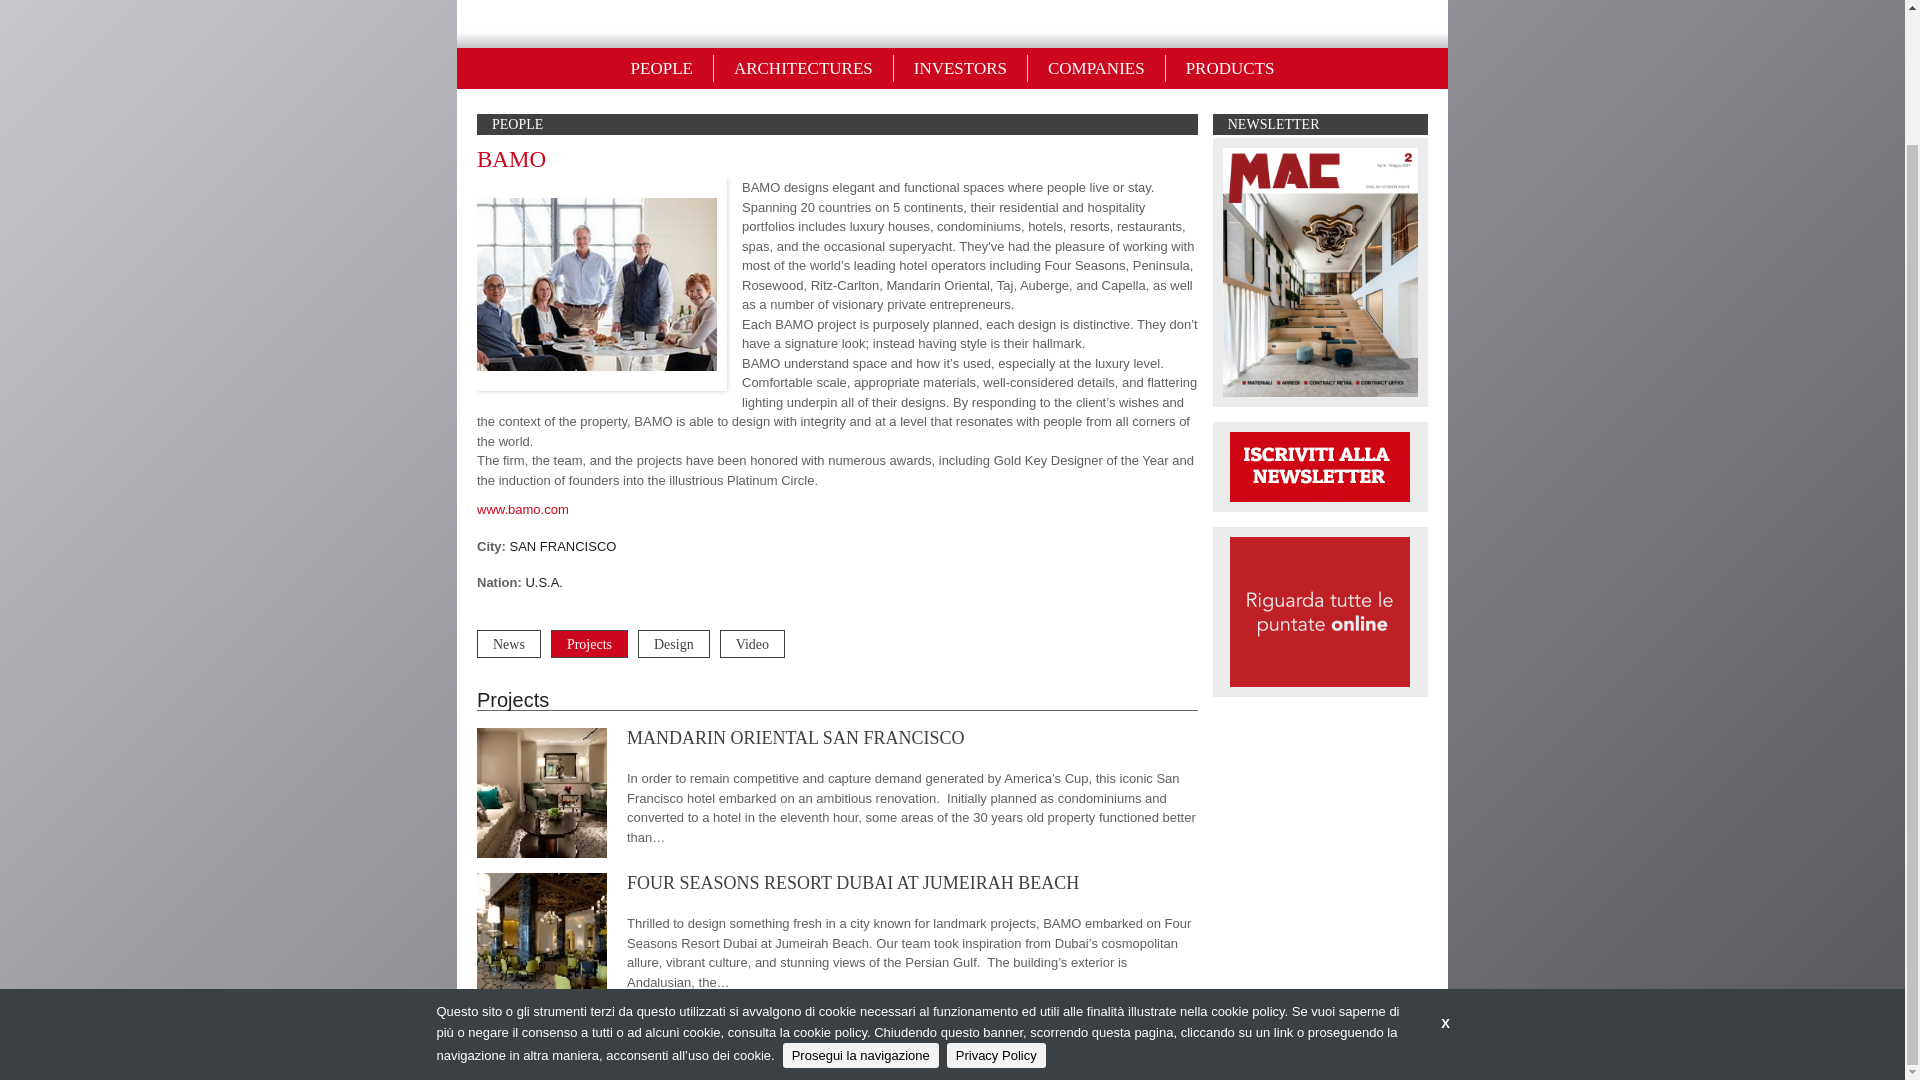 The height and width of the screenshot is (1080, 1920). I want to click on FOUR SEASONS RESORT DUBAI AT JUMEIRAH BEACH, so click(853, 882).